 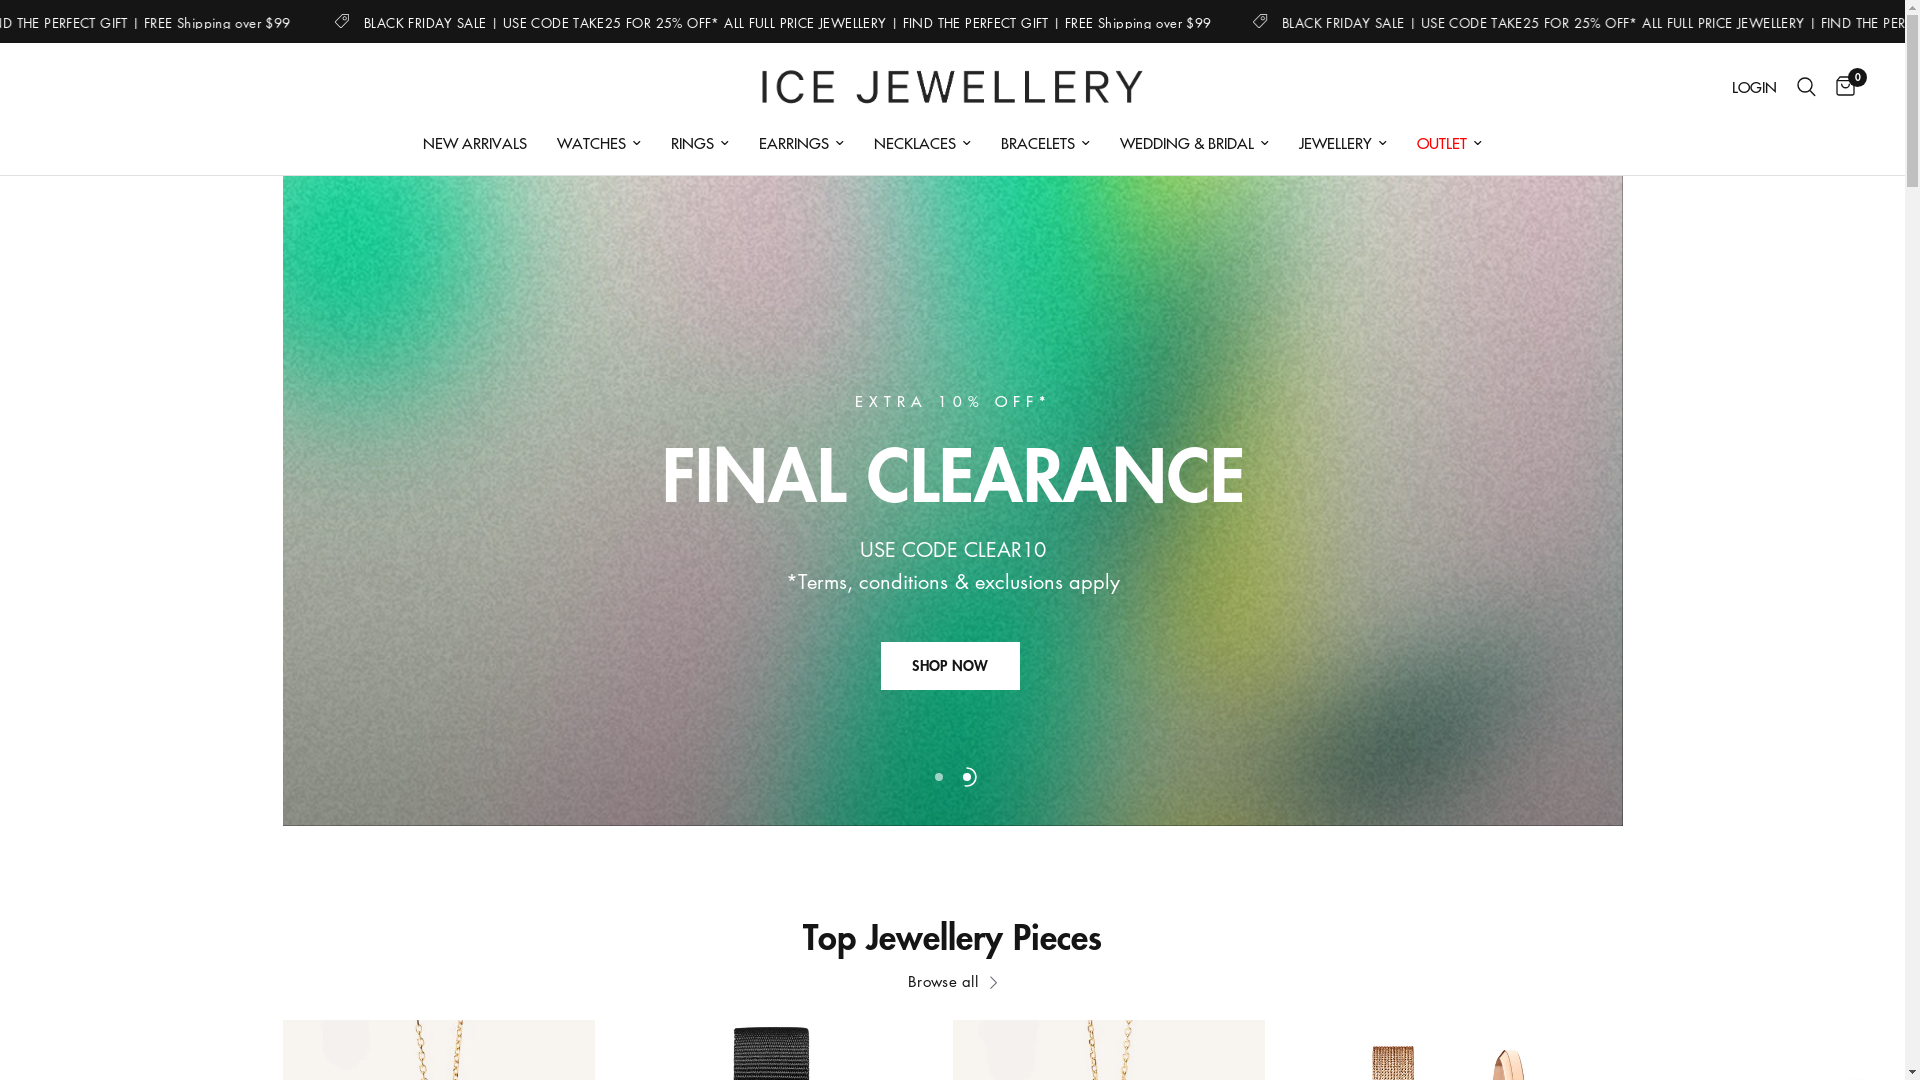 I want to click on JEWELLERY, so click(x=1343, y=143).